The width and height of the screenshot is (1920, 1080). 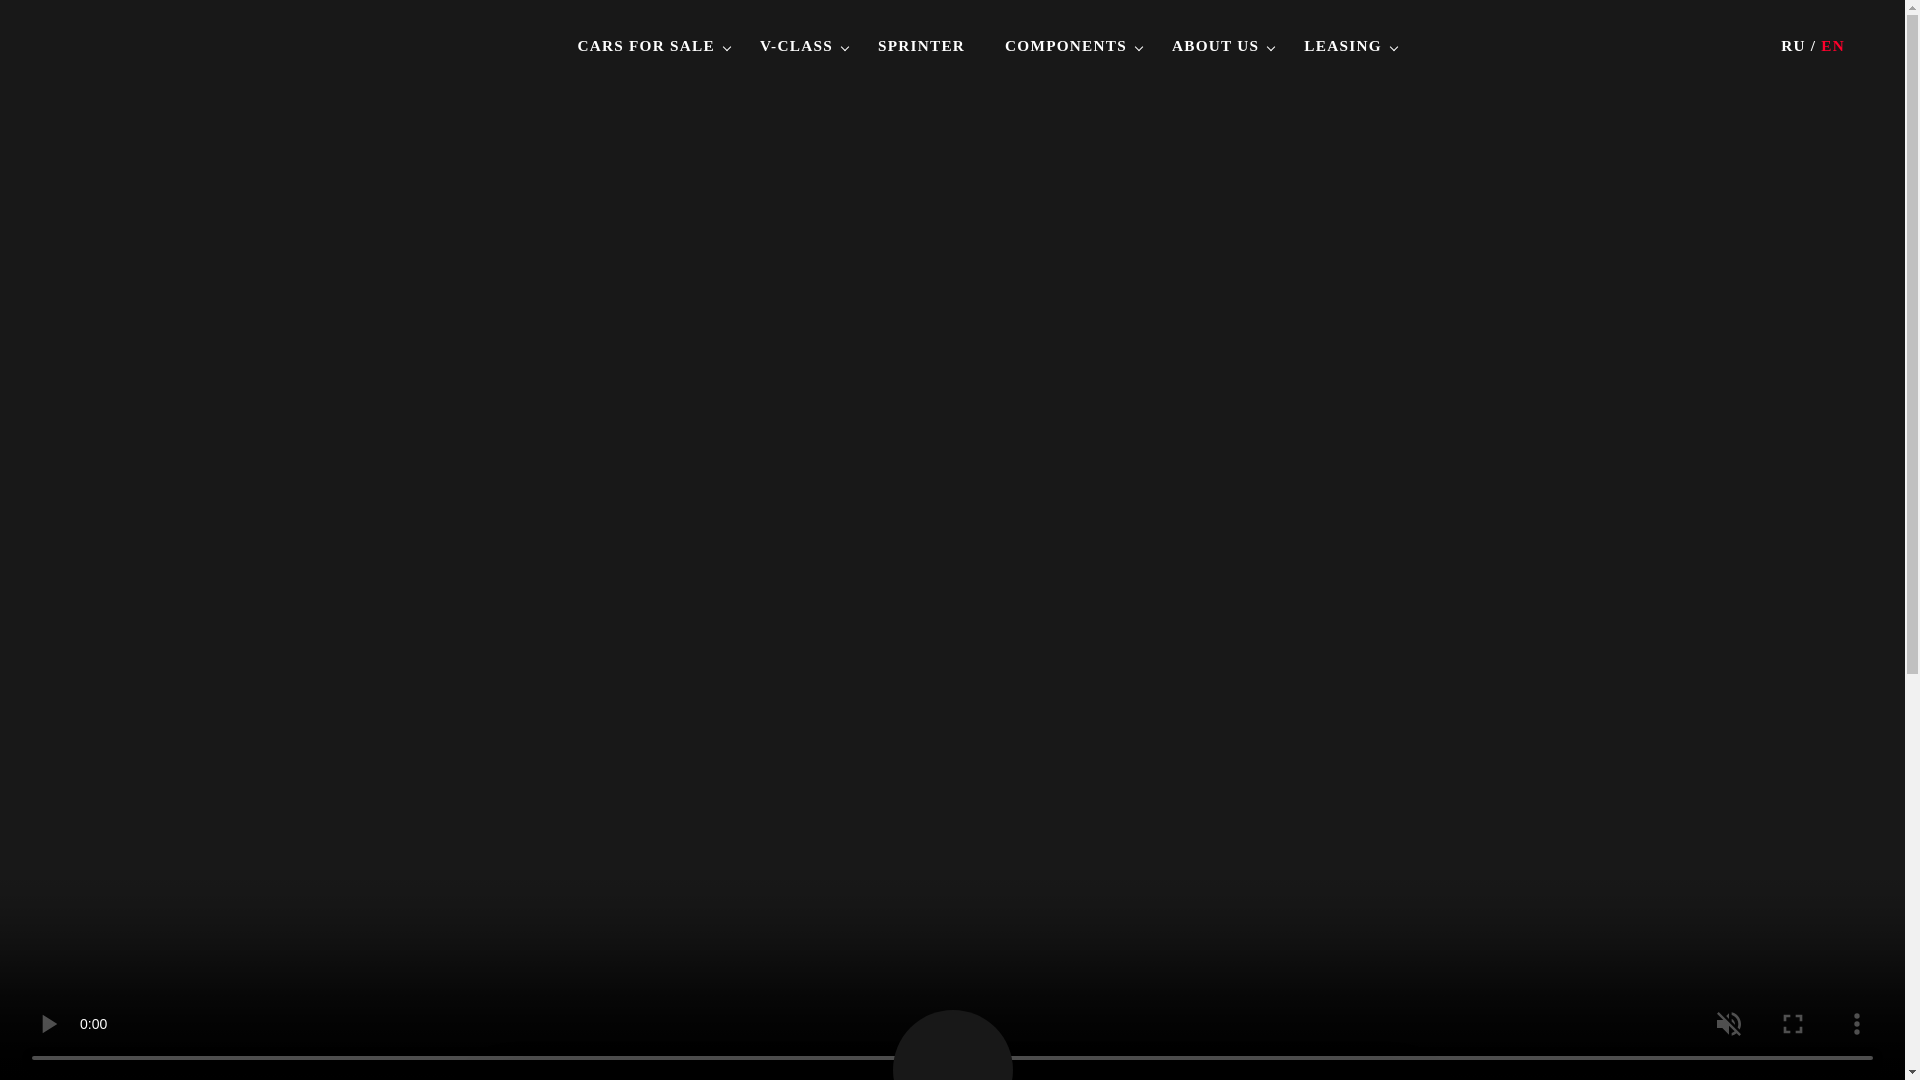 I want to click on EN, so click(x=1832, y=45).